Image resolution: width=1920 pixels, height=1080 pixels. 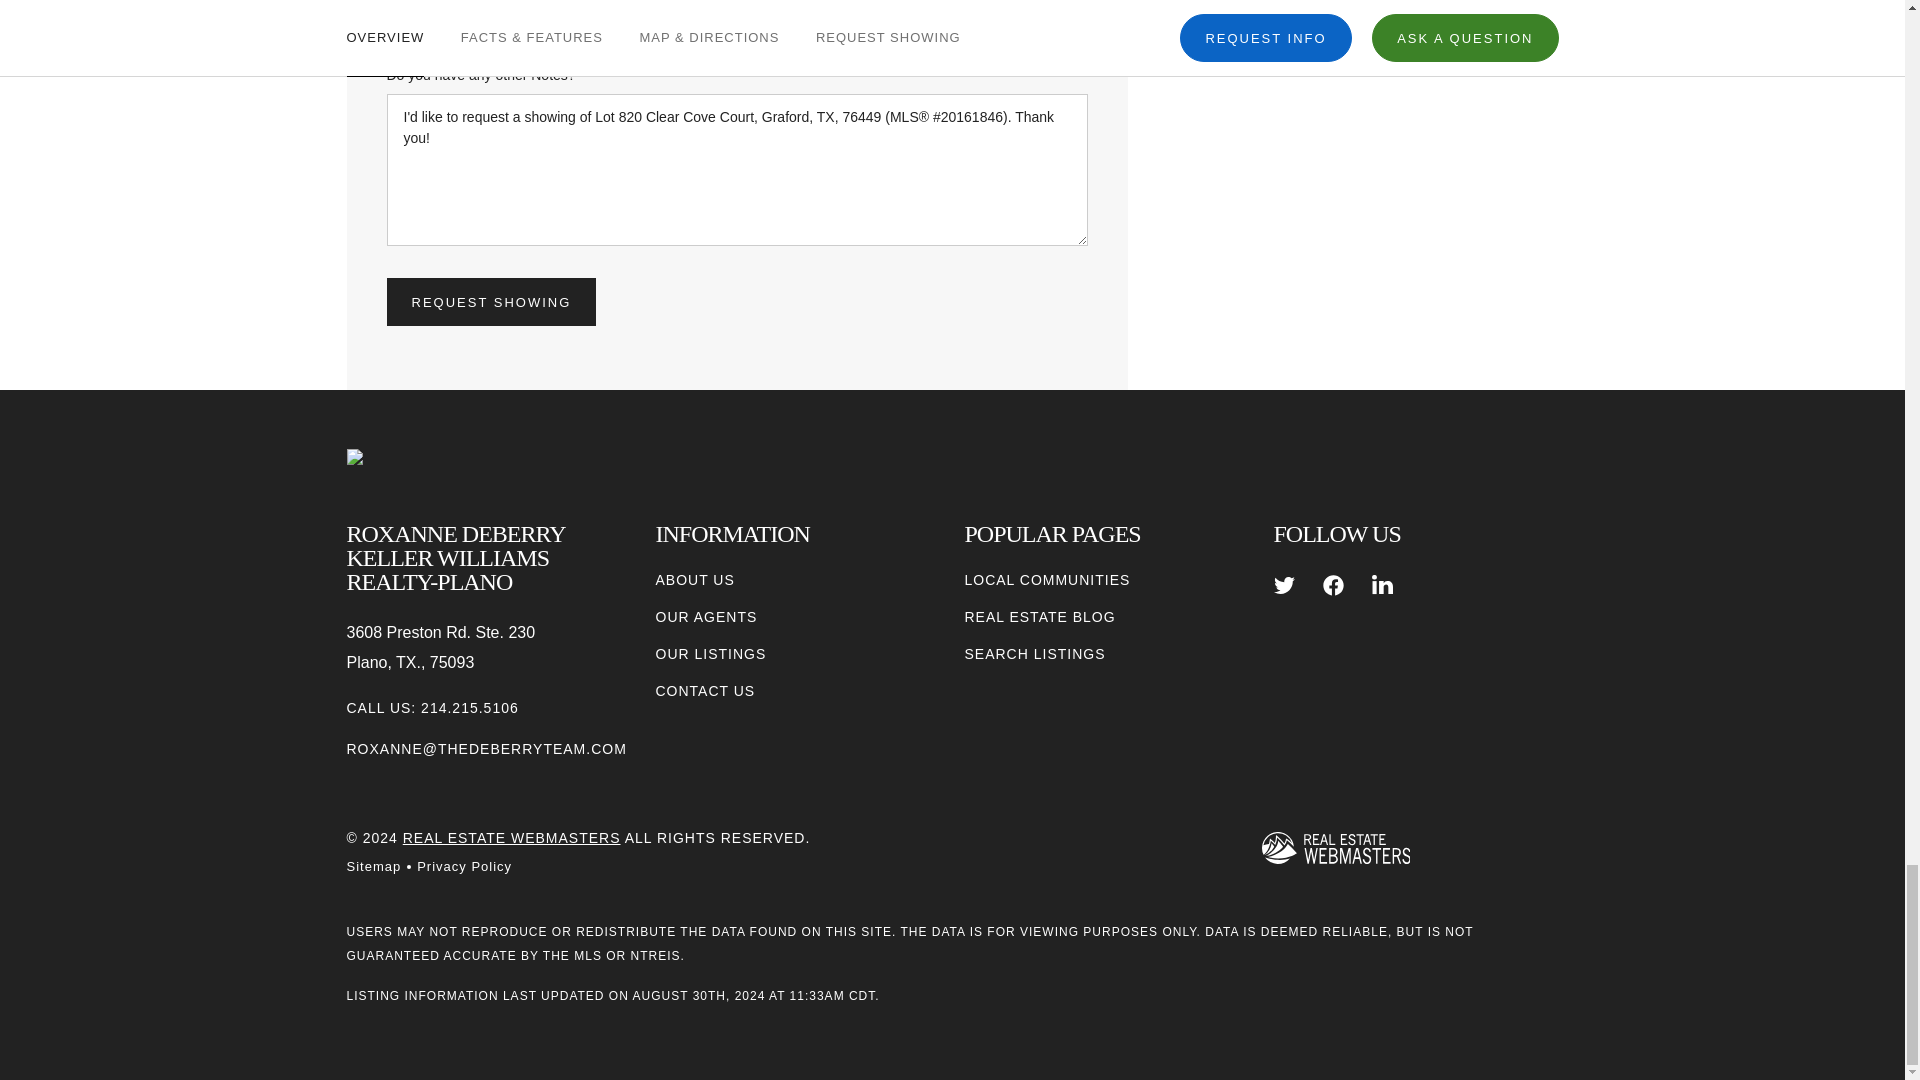 I want to click on TWITTER, so click(x=1284, y=585).